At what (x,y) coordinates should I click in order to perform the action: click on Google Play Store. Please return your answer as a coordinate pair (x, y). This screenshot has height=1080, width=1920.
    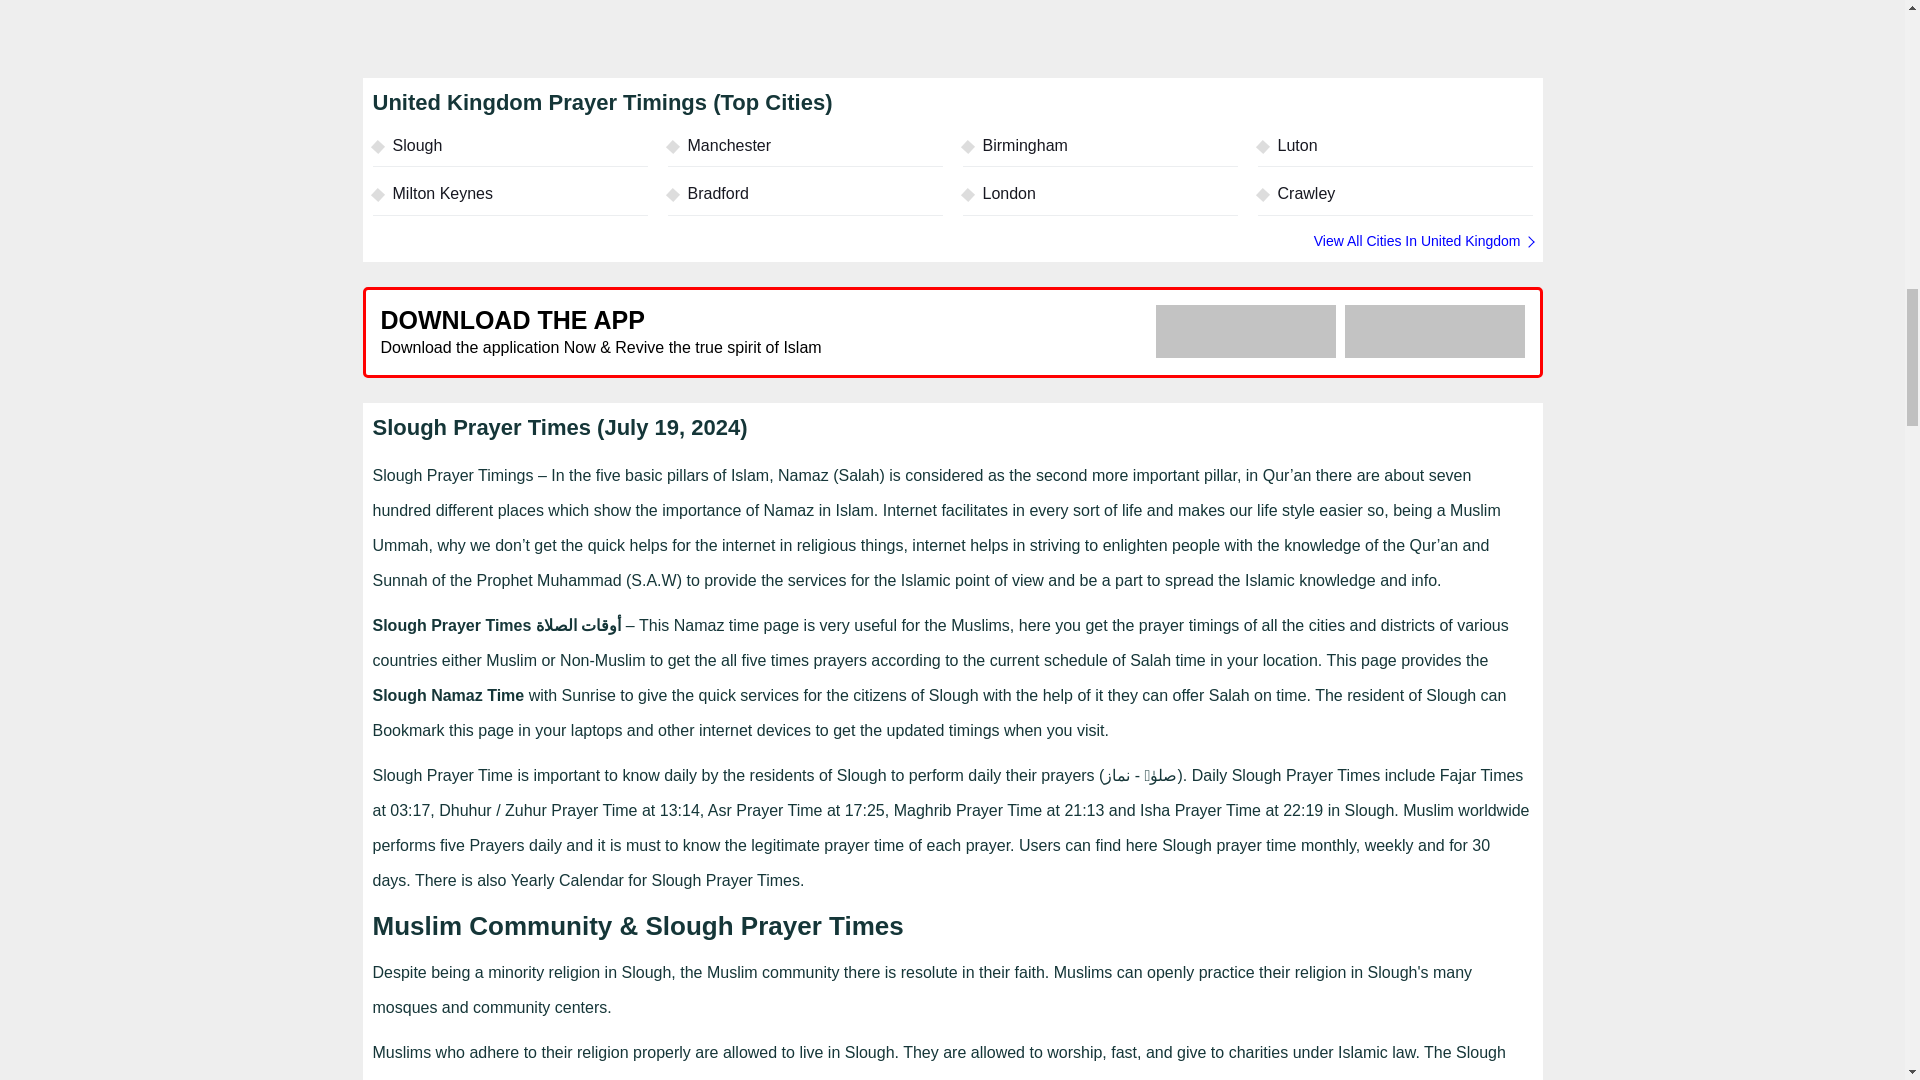
    Looking at the image, I should click on (1246, 330).